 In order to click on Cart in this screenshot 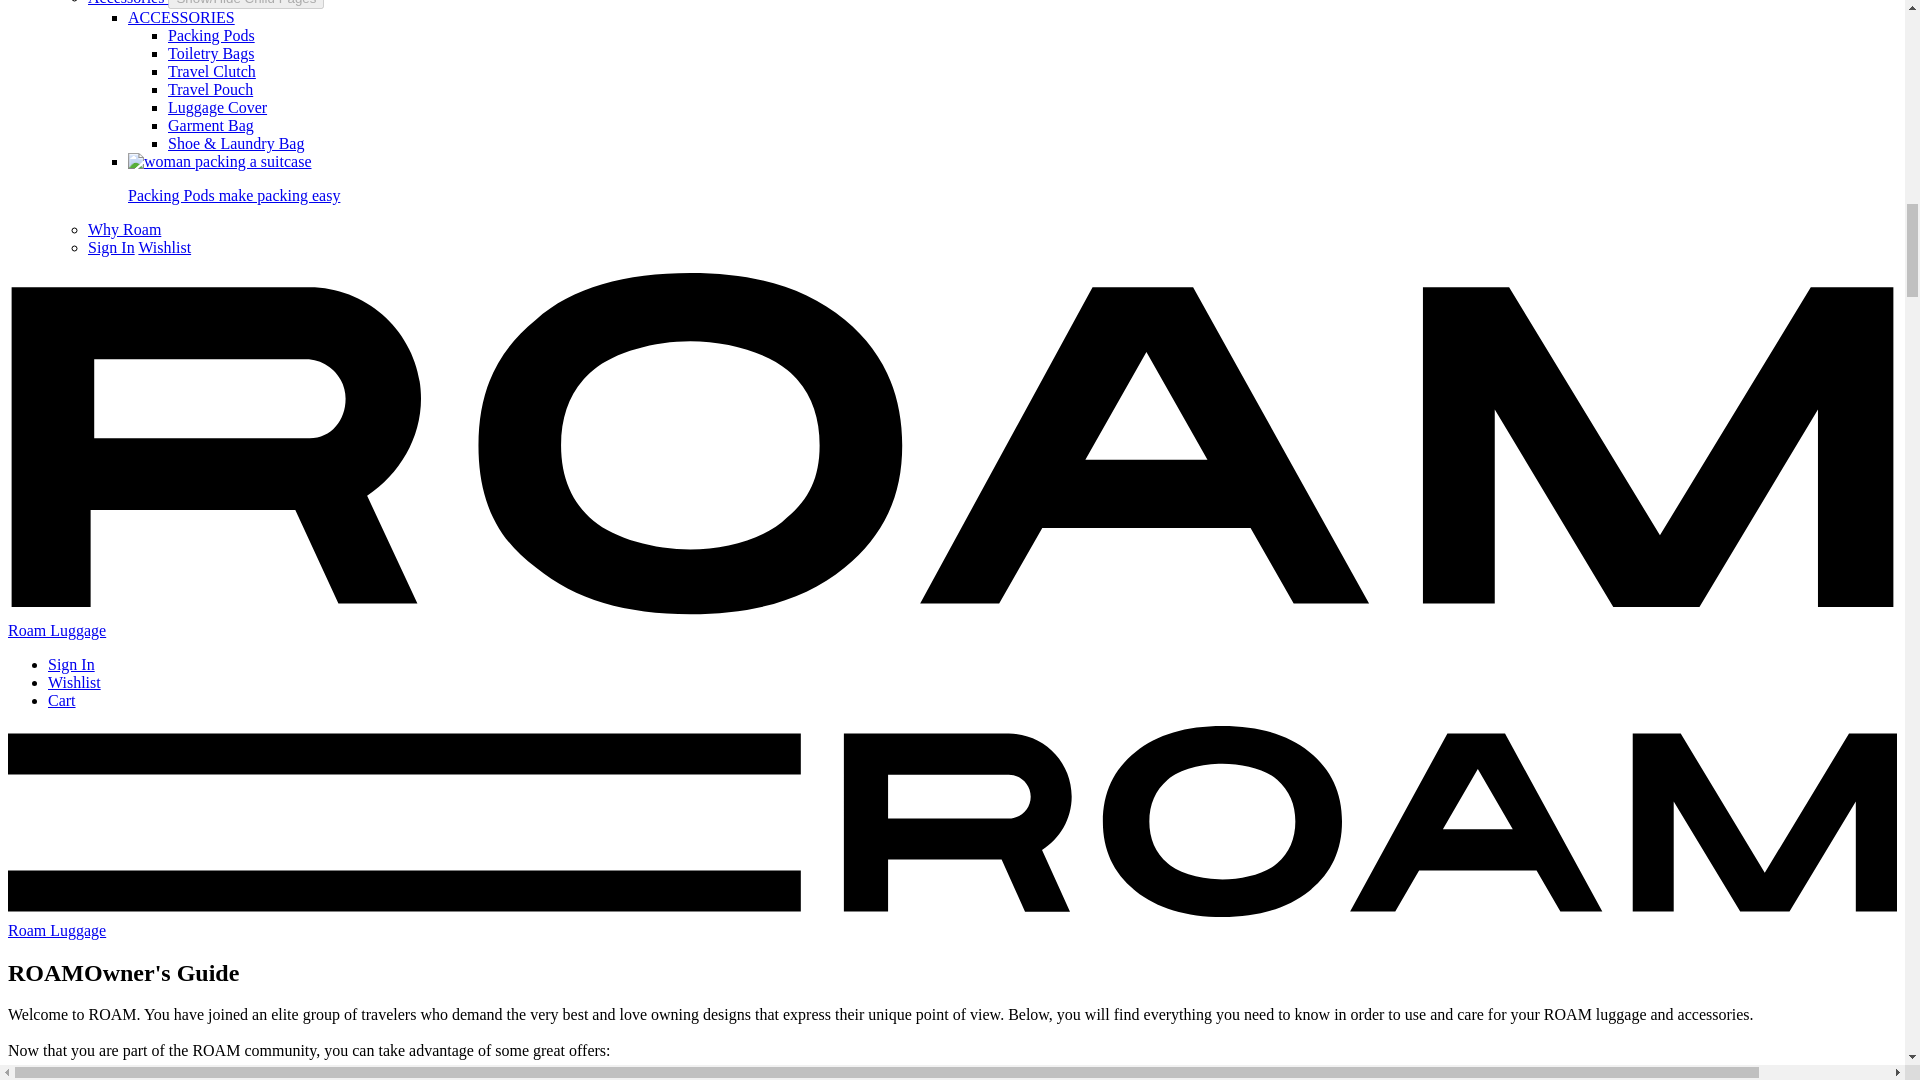, I will do `click(62, 700)`.